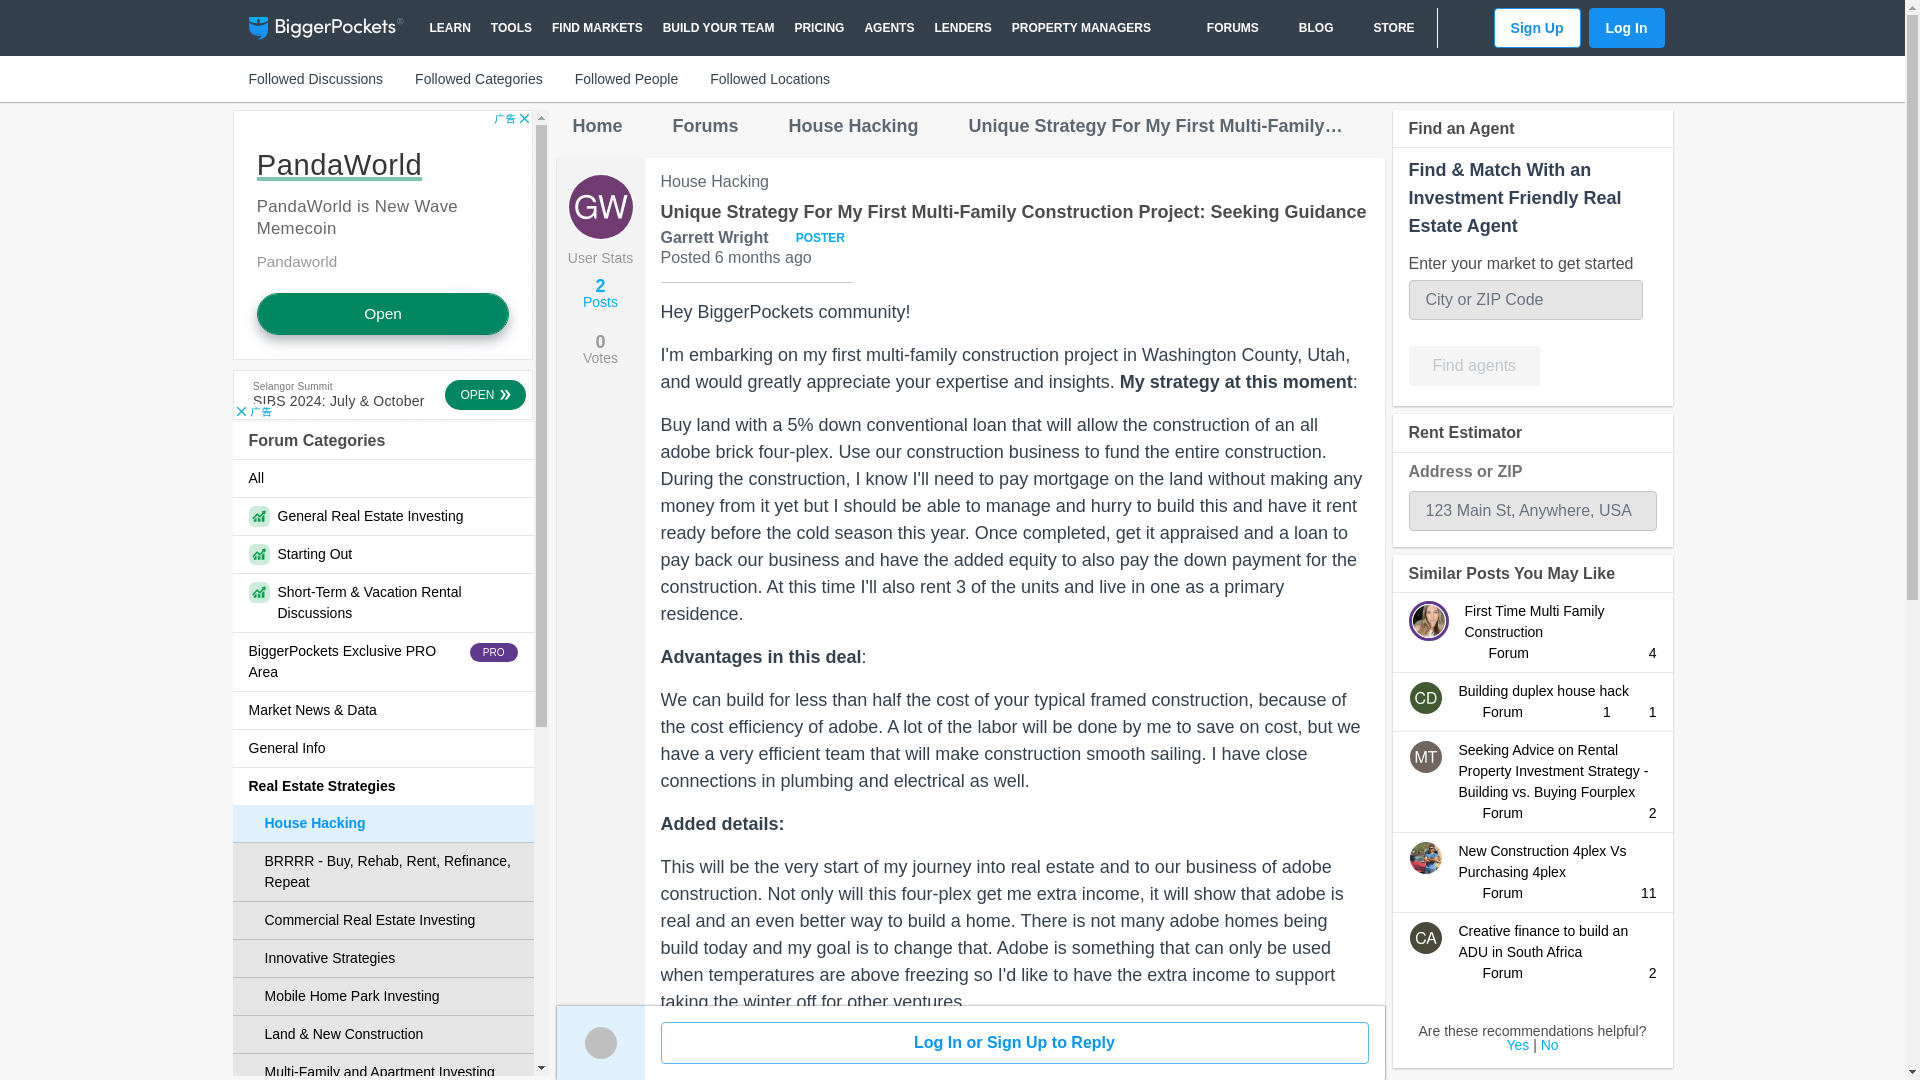 The width and height of the screenshot is (1920, 1080). I want to click on Store, so click(1383, 28).